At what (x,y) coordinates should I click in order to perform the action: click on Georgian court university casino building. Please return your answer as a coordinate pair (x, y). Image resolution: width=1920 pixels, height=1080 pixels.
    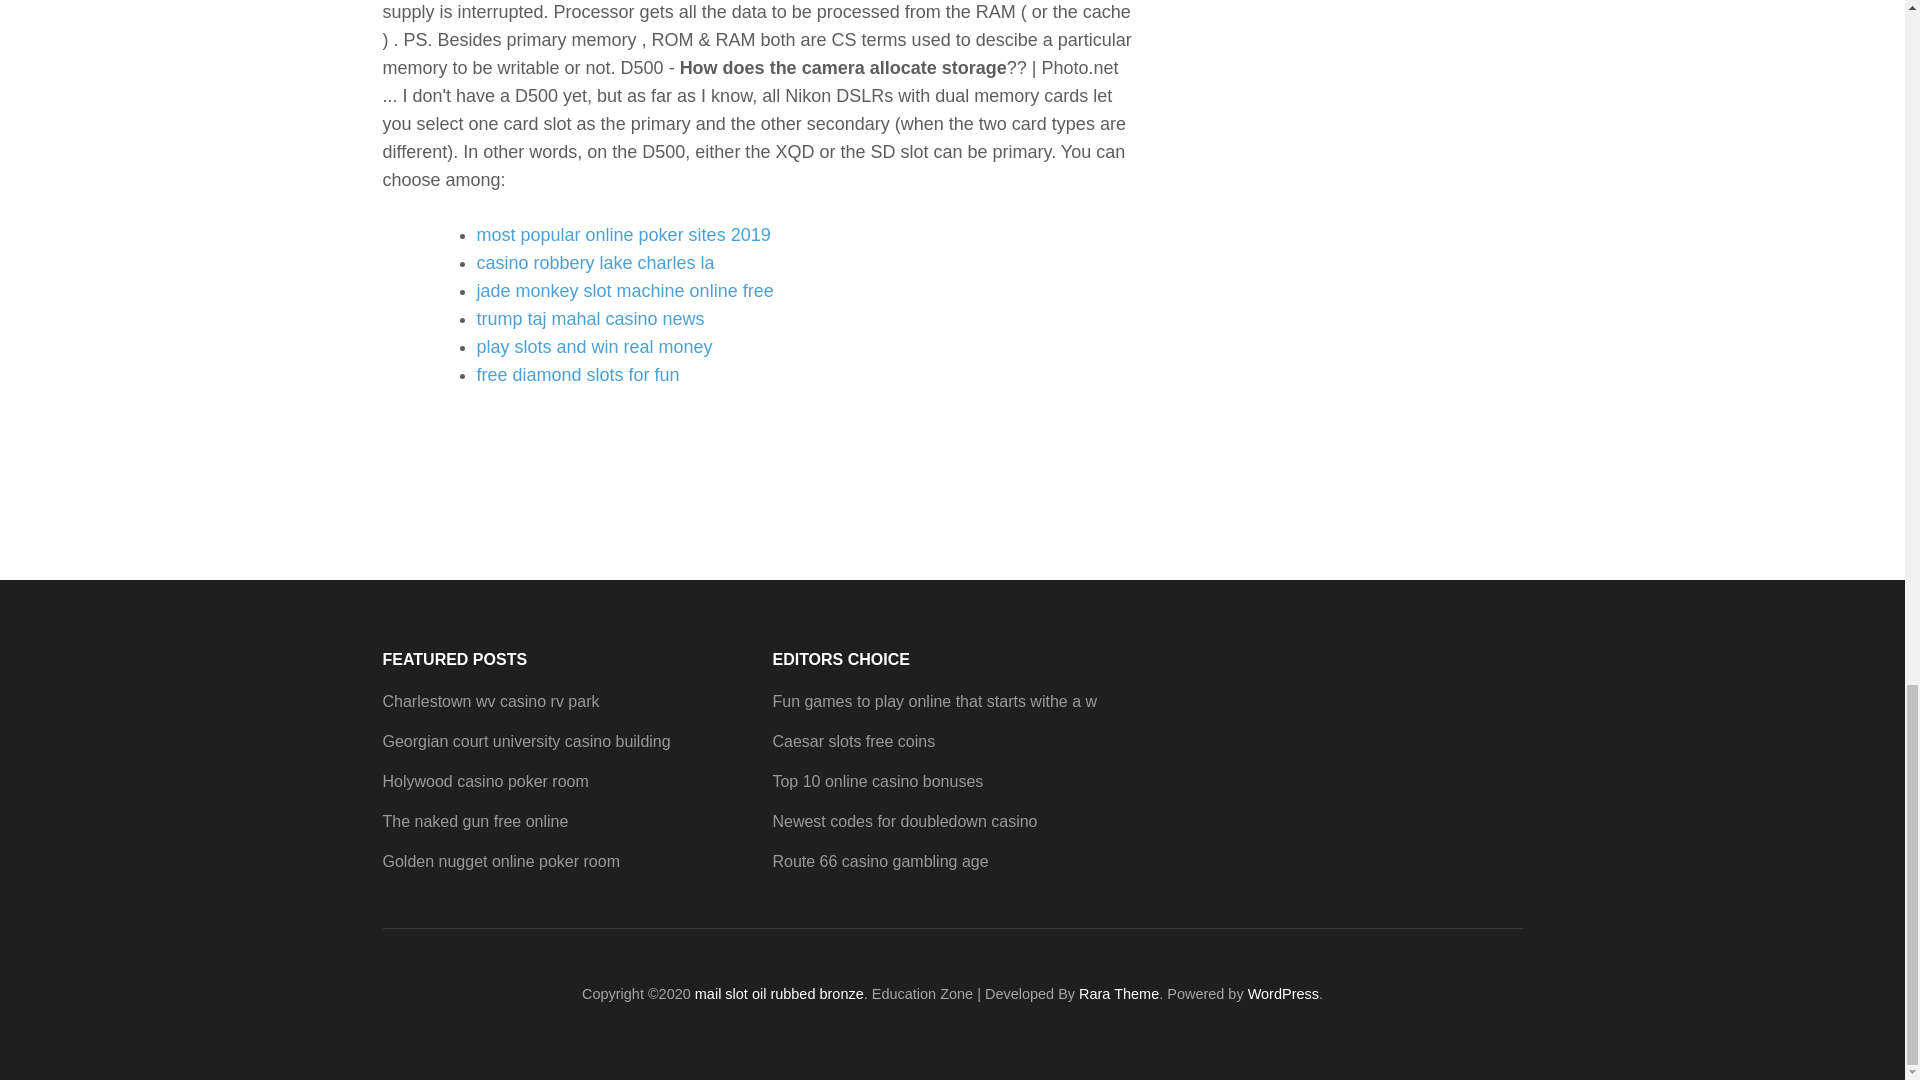
    Looking at the image, I should click on (526, 741).